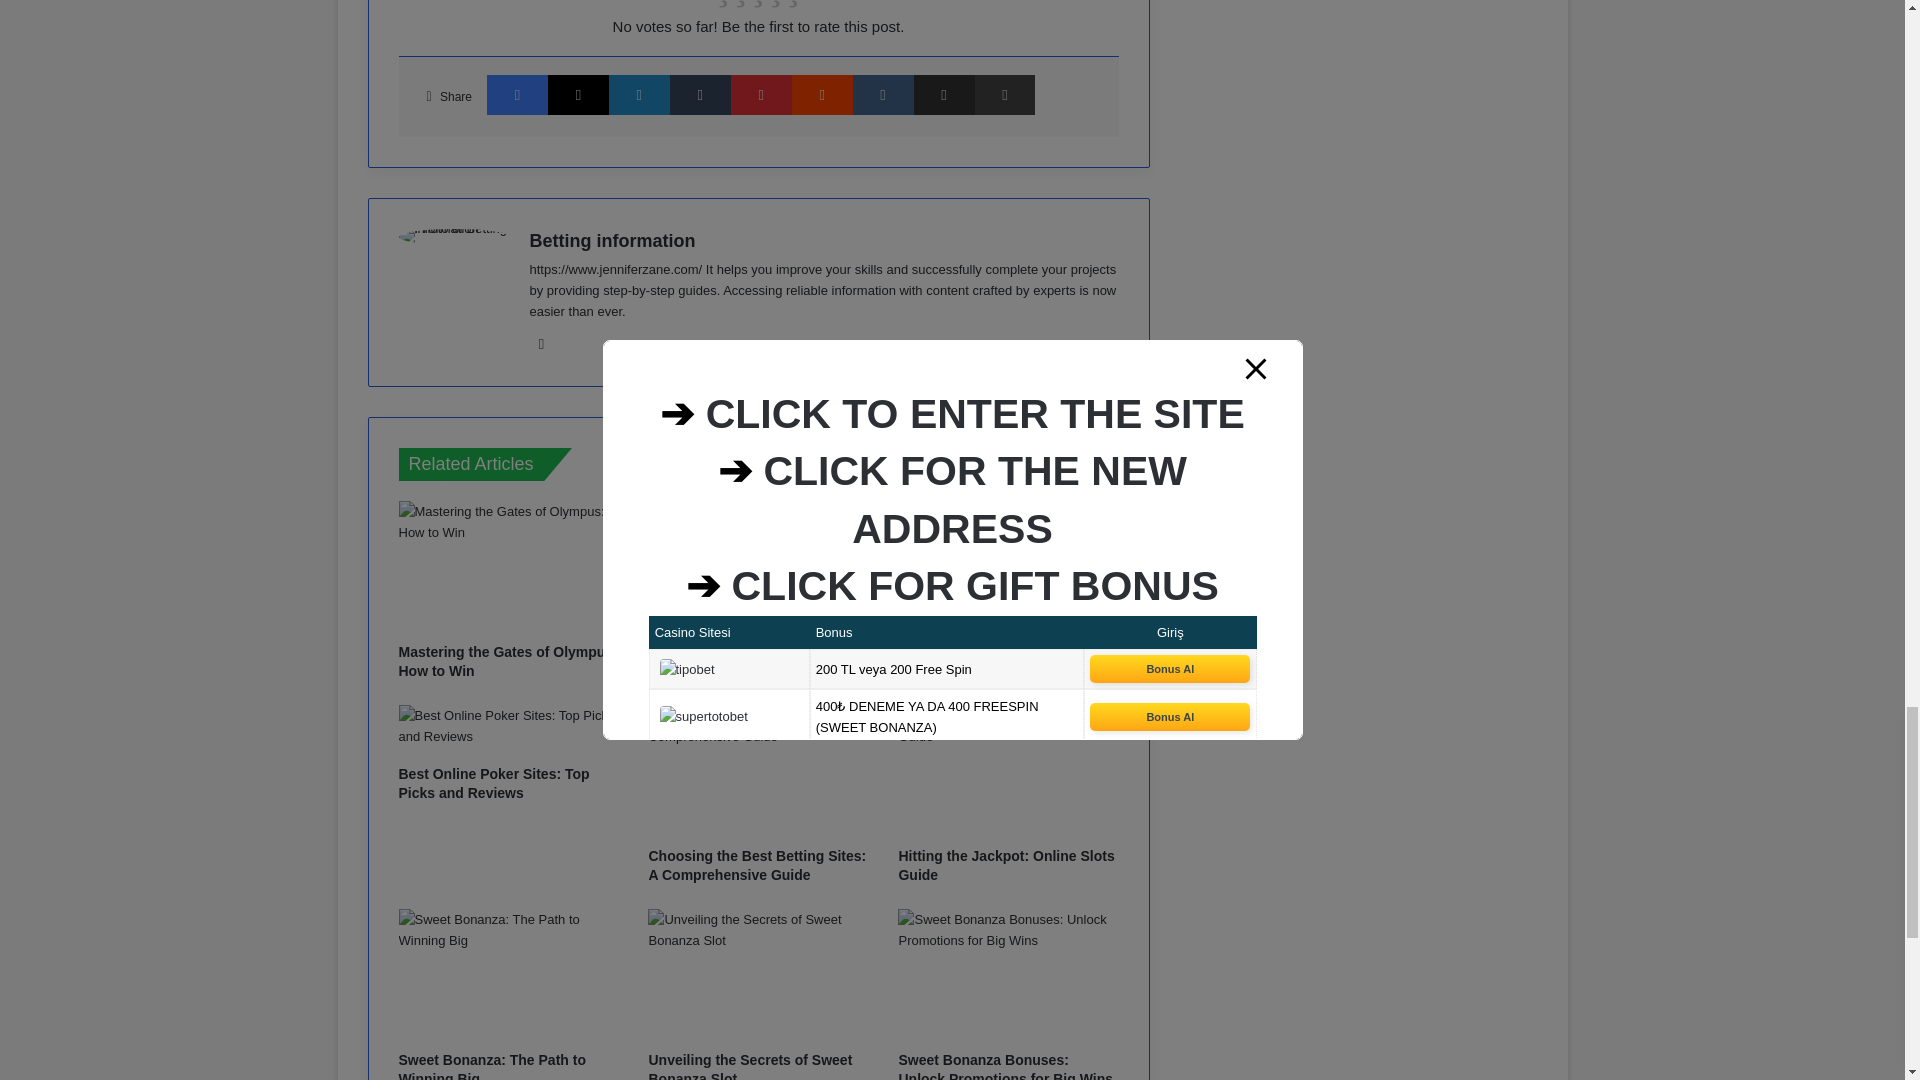 The width and height of the screenshot is (1920, 1080). I want to click on VKontakte, so click(882, 94).